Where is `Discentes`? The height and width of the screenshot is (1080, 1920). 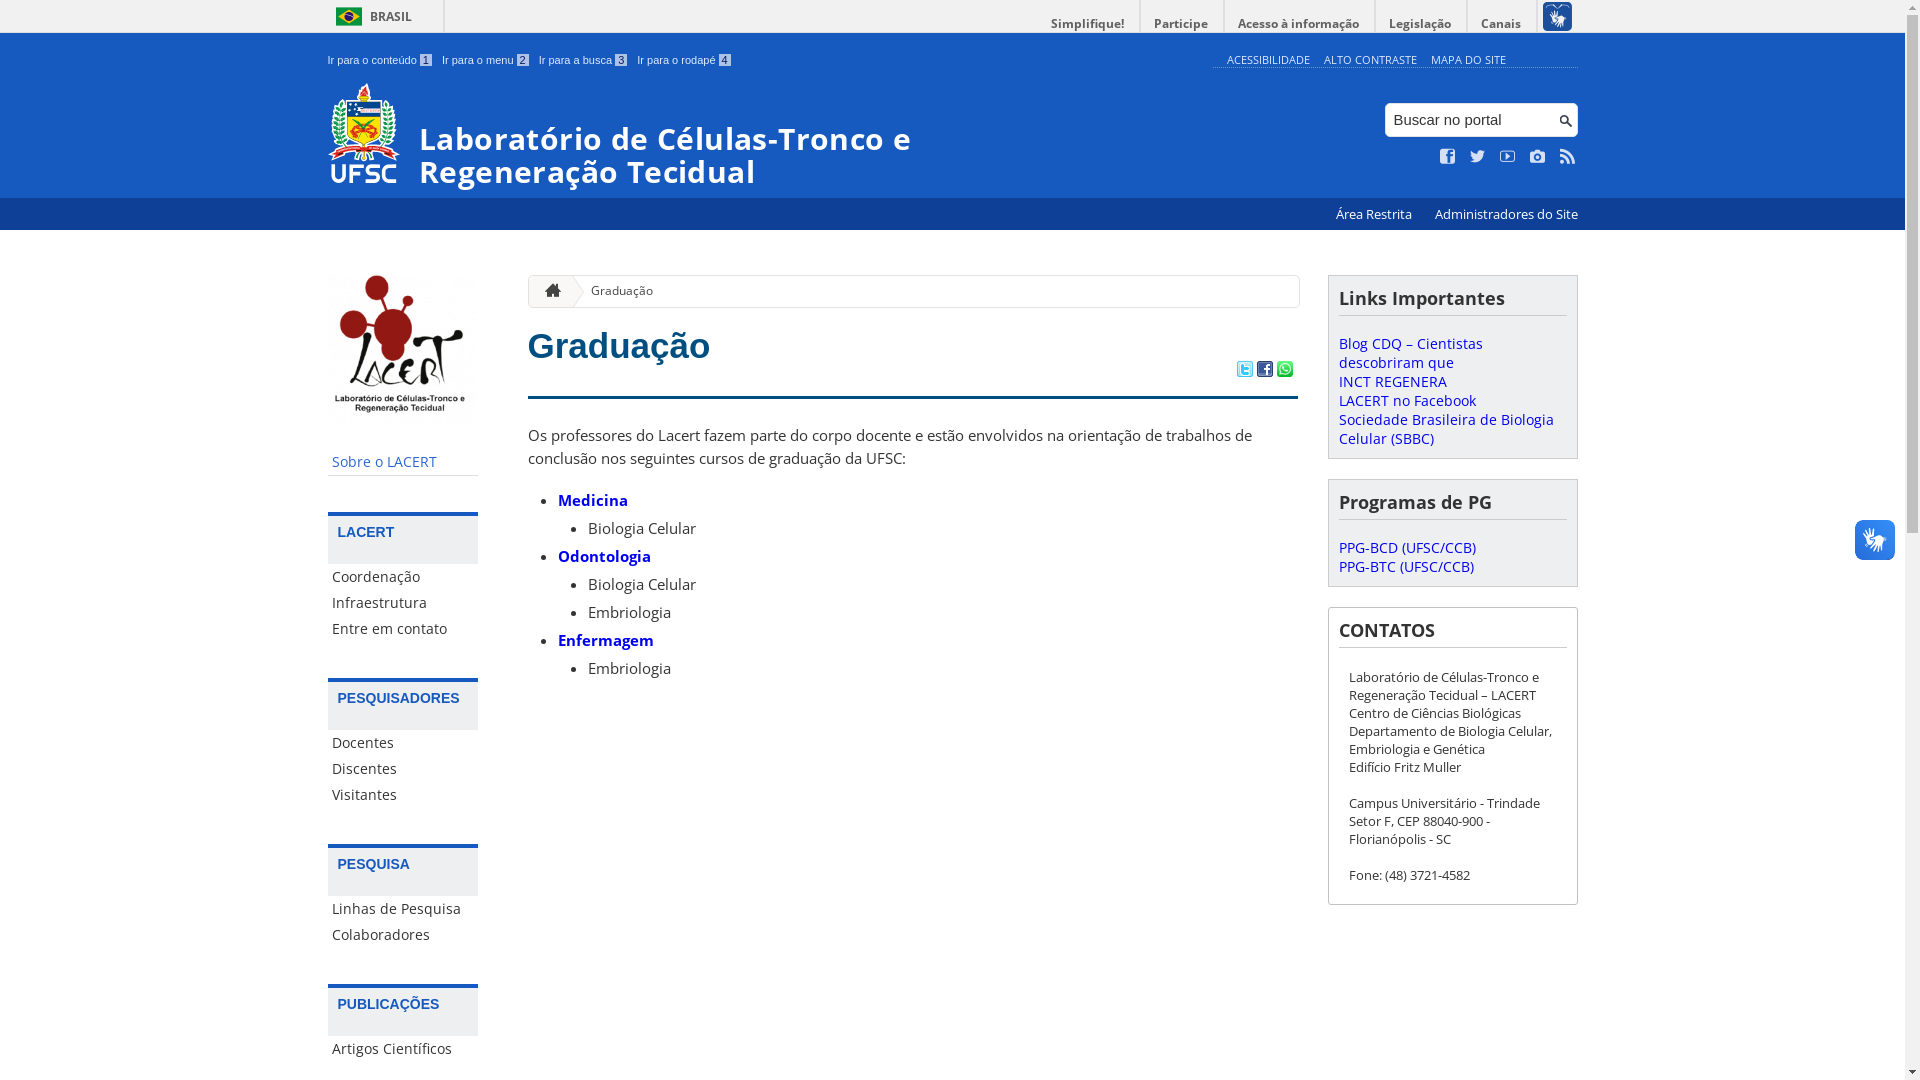
Discentes is located at coordinates (403, 769).